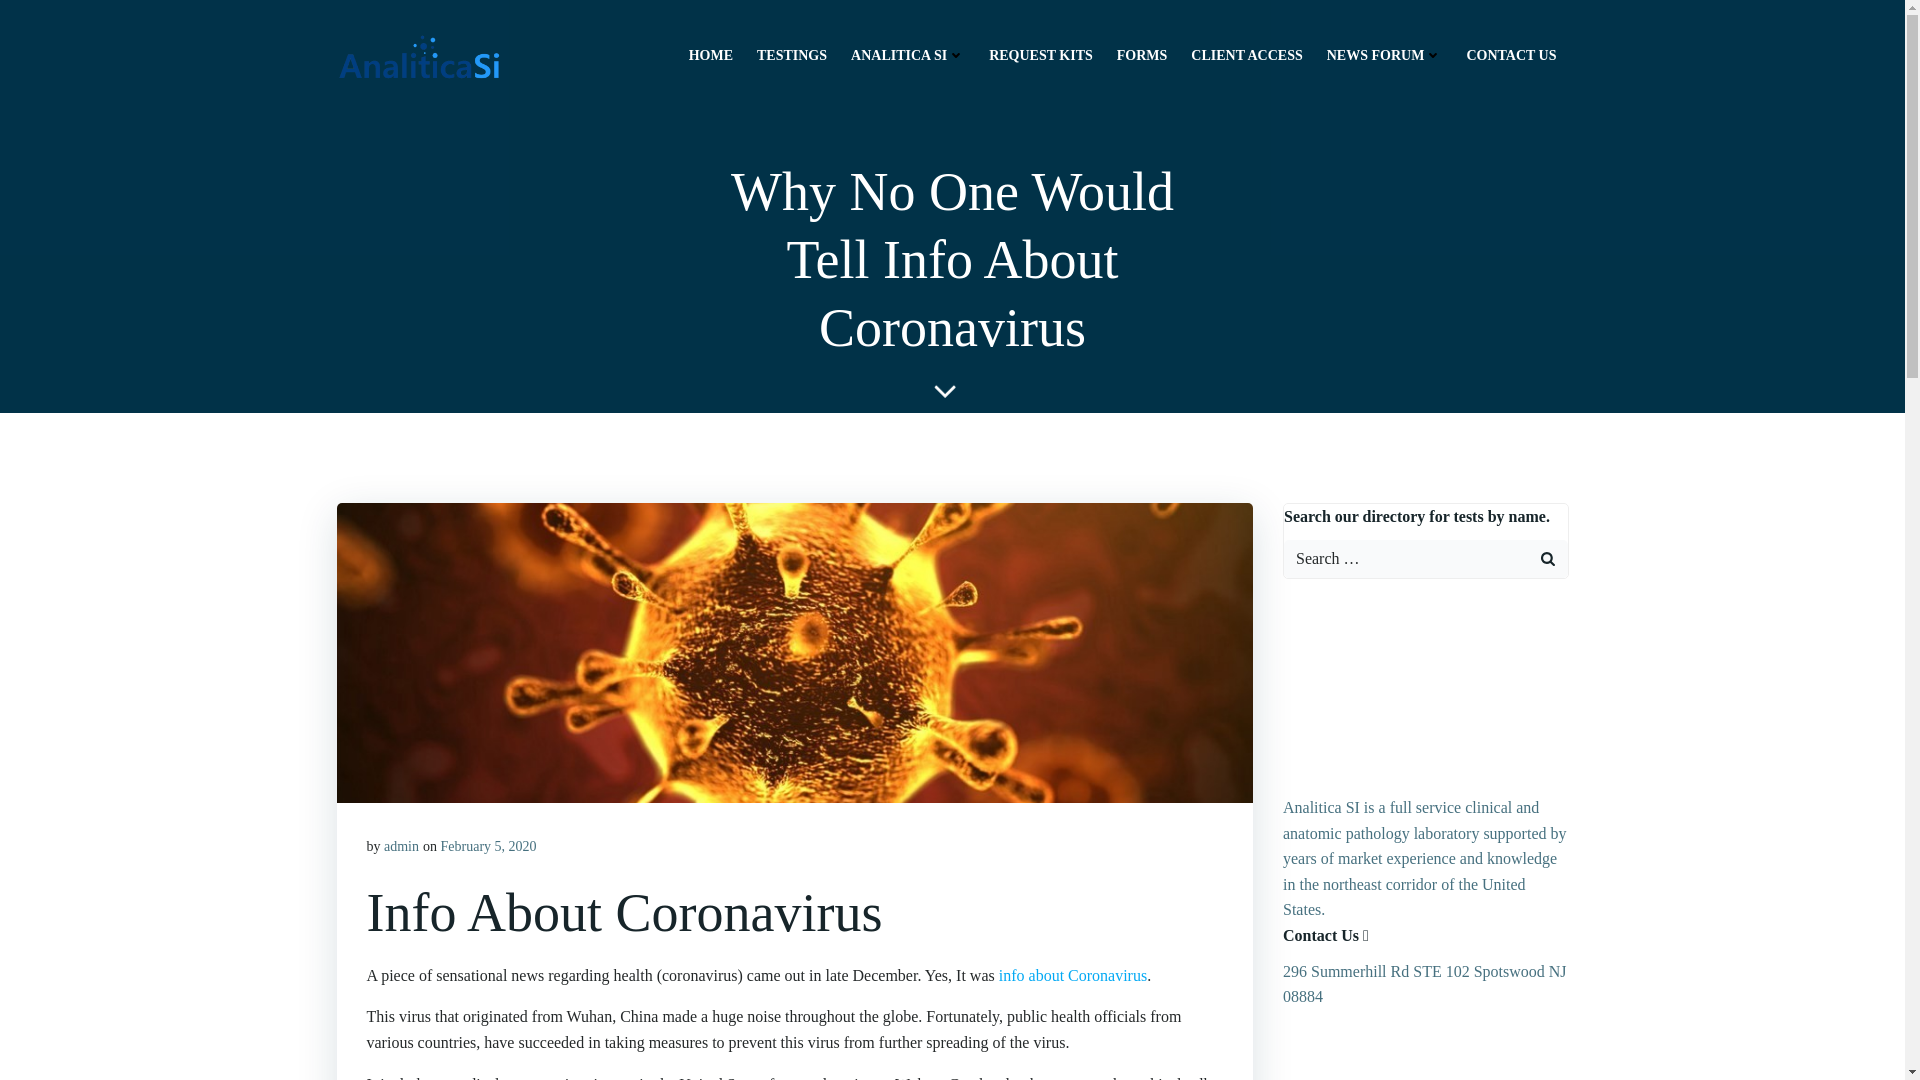 This screenshot has width=1920, height=1080. Describe the element at coordinates (401, 846) in the screenshot. I see `admin` at that location.